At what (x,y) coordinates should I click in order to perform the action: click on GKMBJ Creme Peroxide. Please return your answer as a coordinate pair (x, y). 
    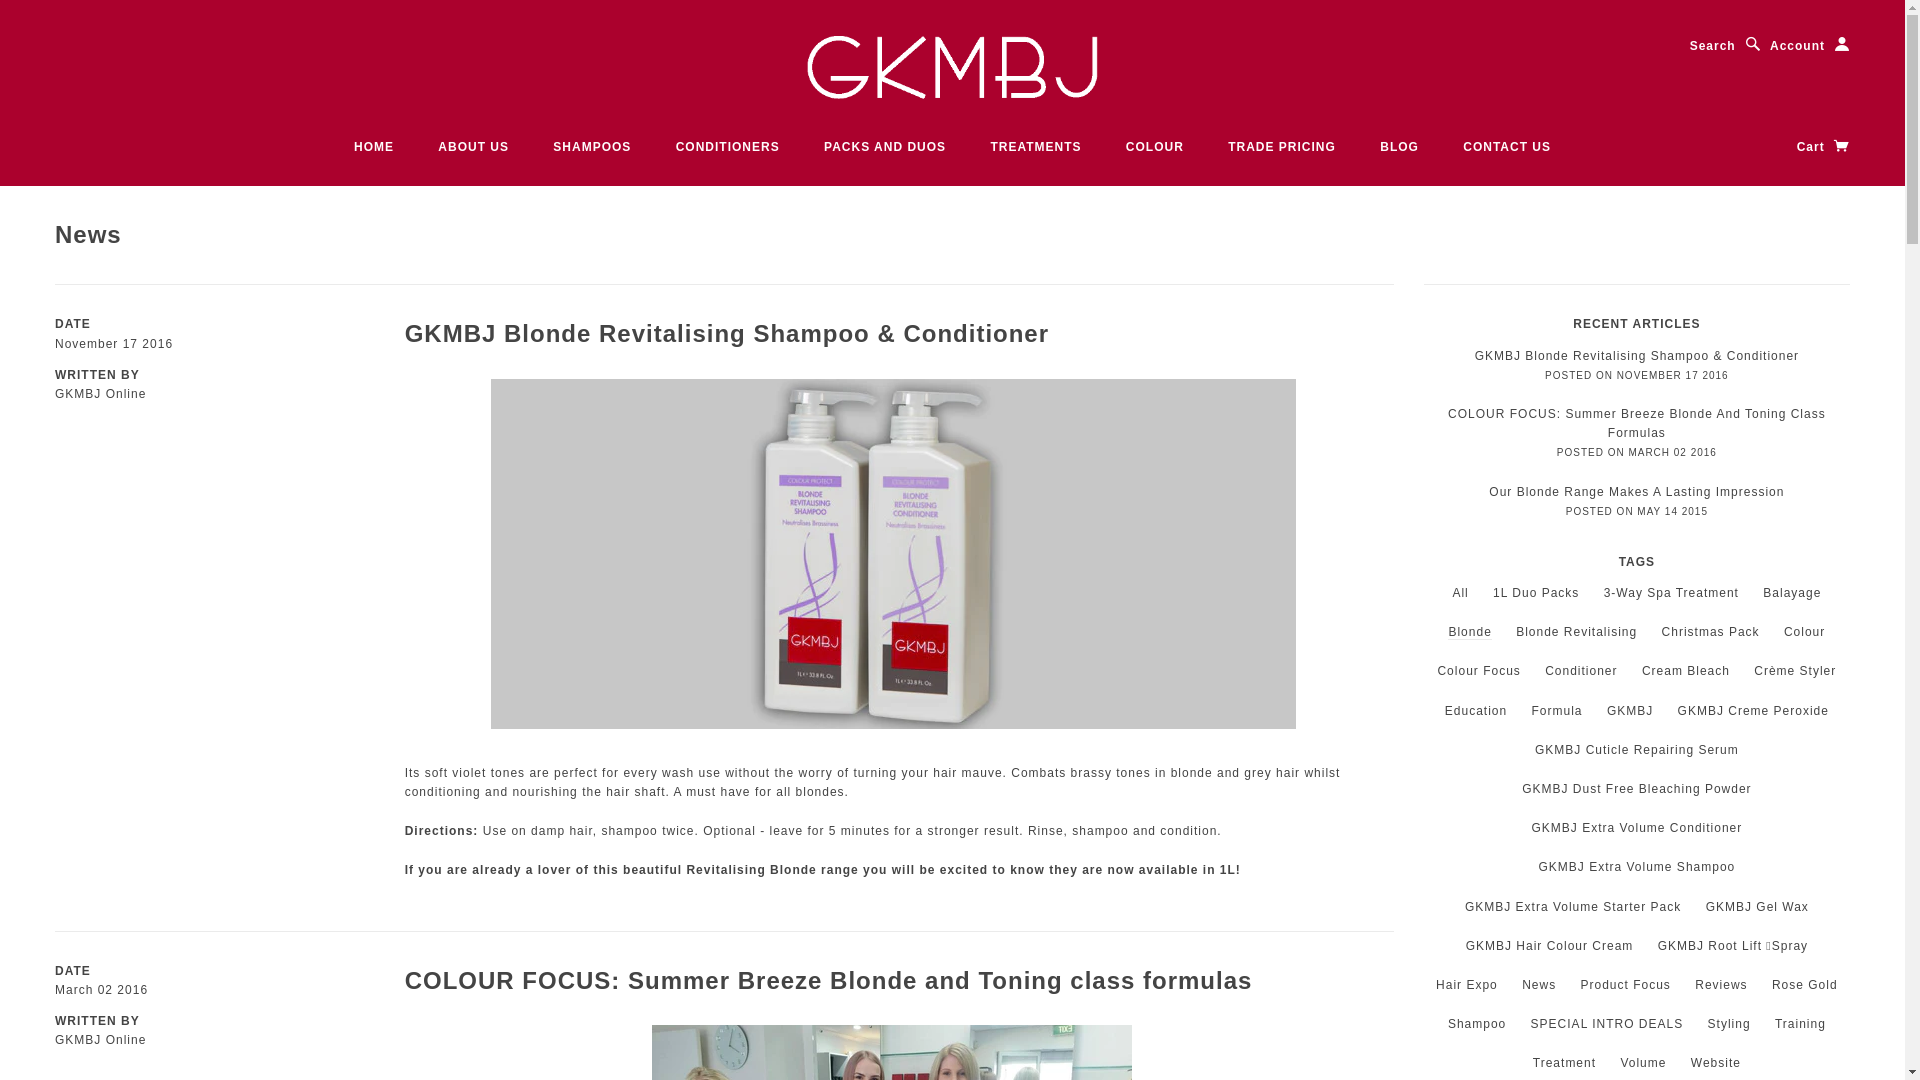
    Looking at the image, I should click on (1754, 711).